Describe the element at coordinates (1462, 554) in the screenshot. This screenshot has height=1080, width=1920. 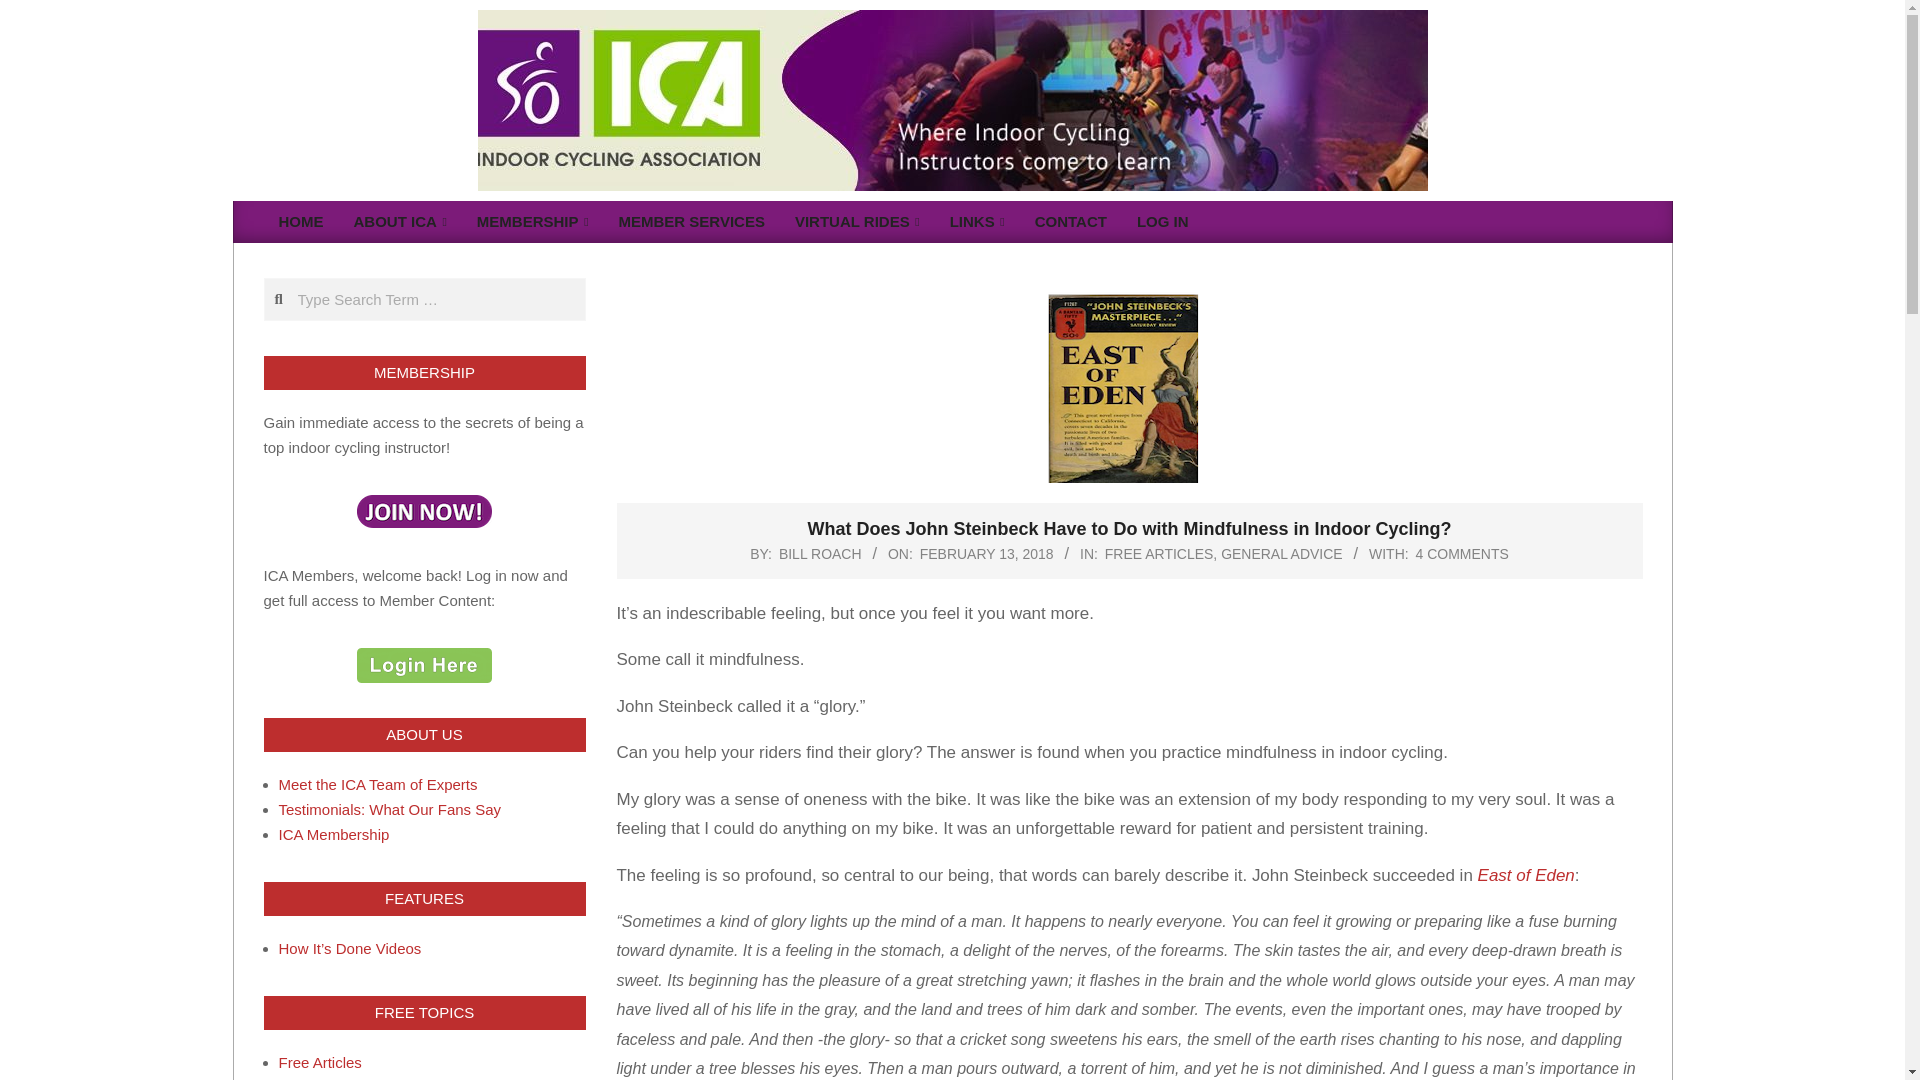
I see `4 COMMENTS` at that location.